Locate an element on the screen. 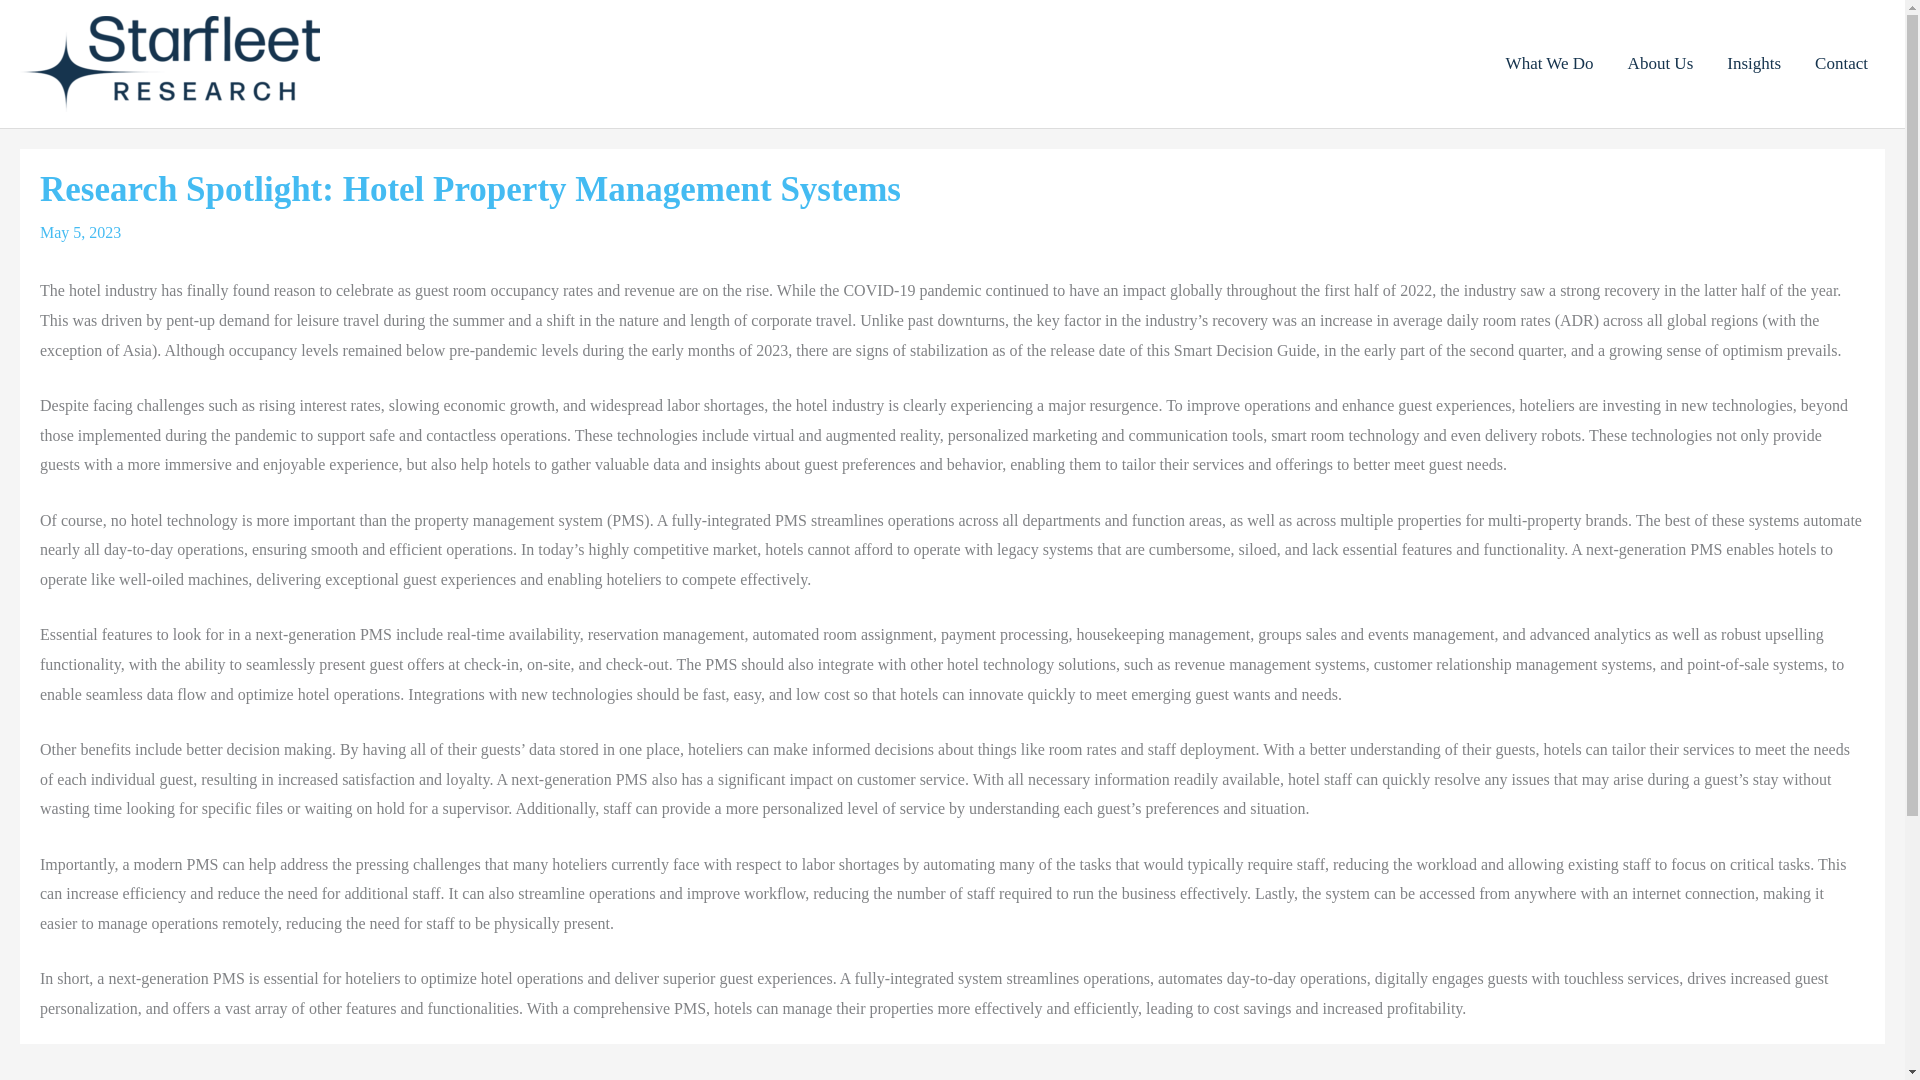 Image resolution: width=1920 pixels, height=1080 pixels. About Us is located at coordinates (1660, 64).